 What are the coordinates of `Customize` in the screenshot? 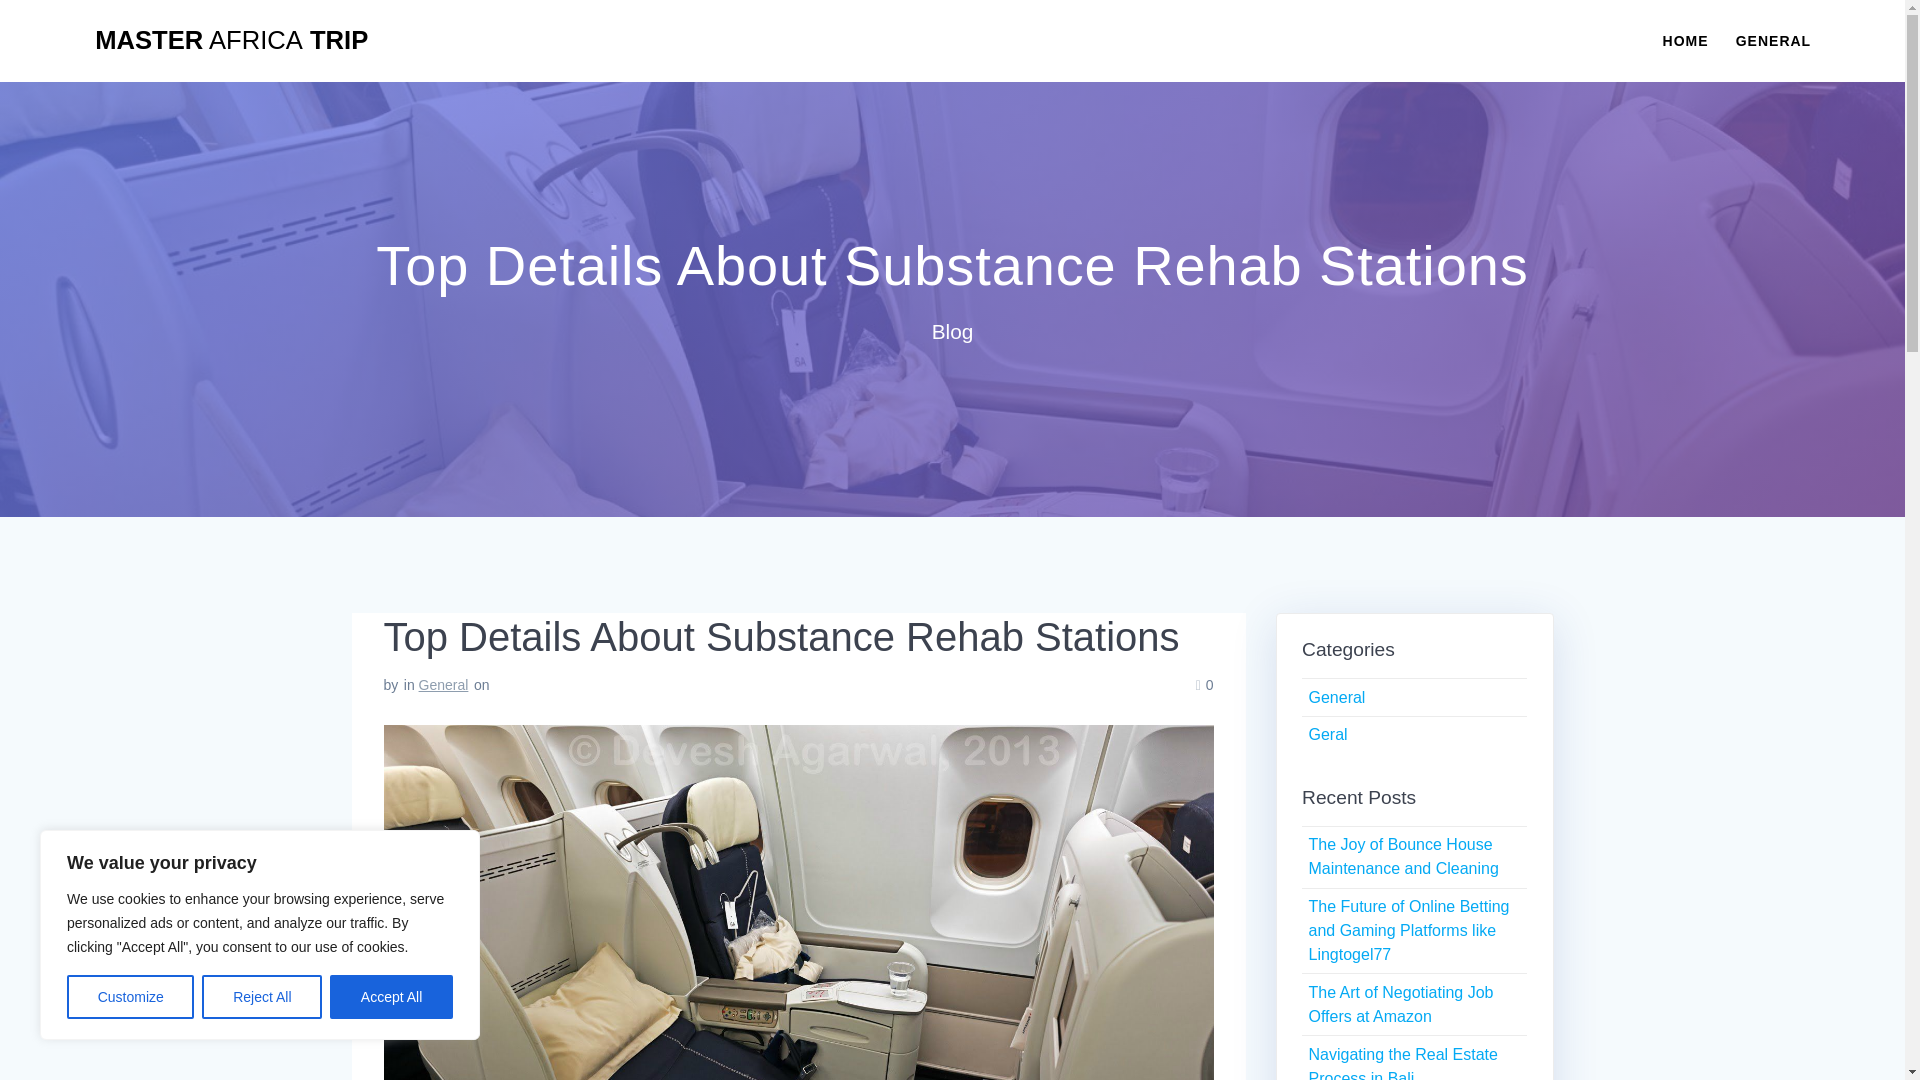 It's located at (130, 997).